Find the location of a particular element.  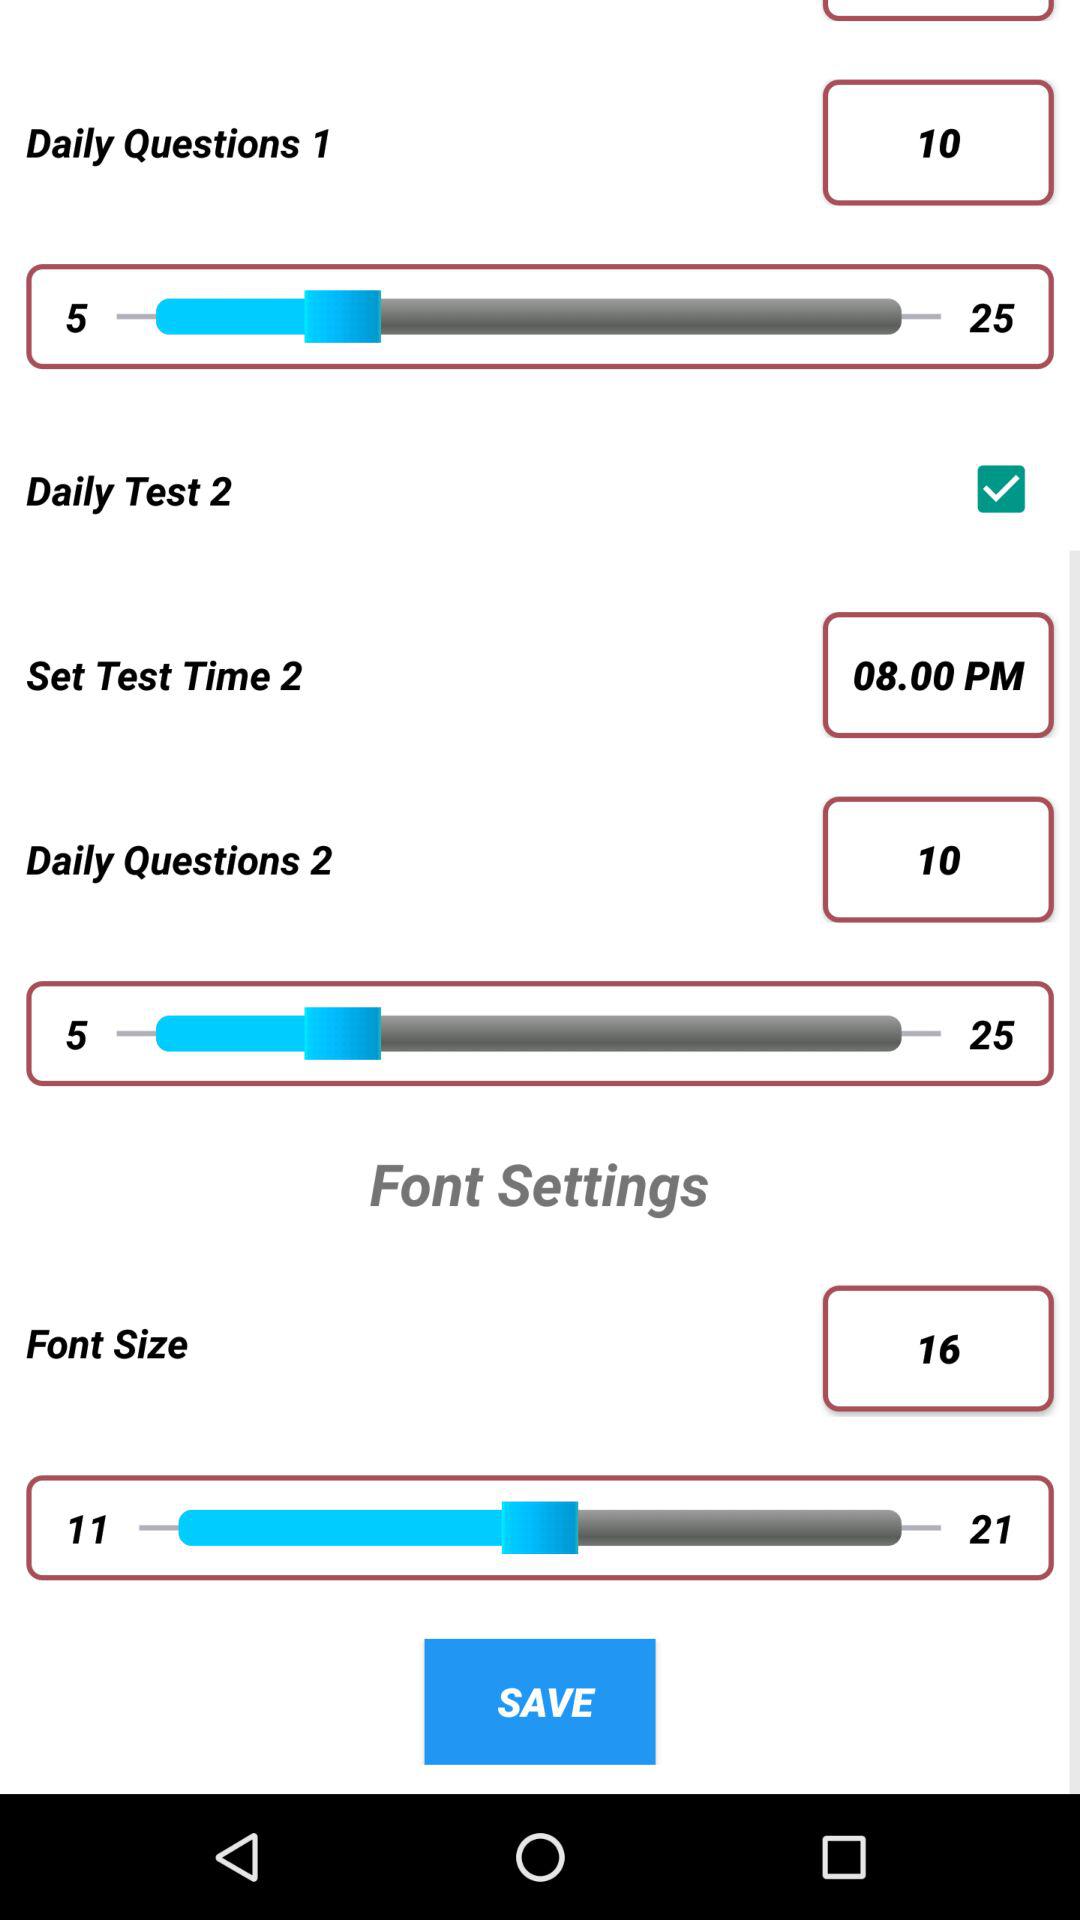

tap the icon next to font size icon is located at coordinates (938, 1348).